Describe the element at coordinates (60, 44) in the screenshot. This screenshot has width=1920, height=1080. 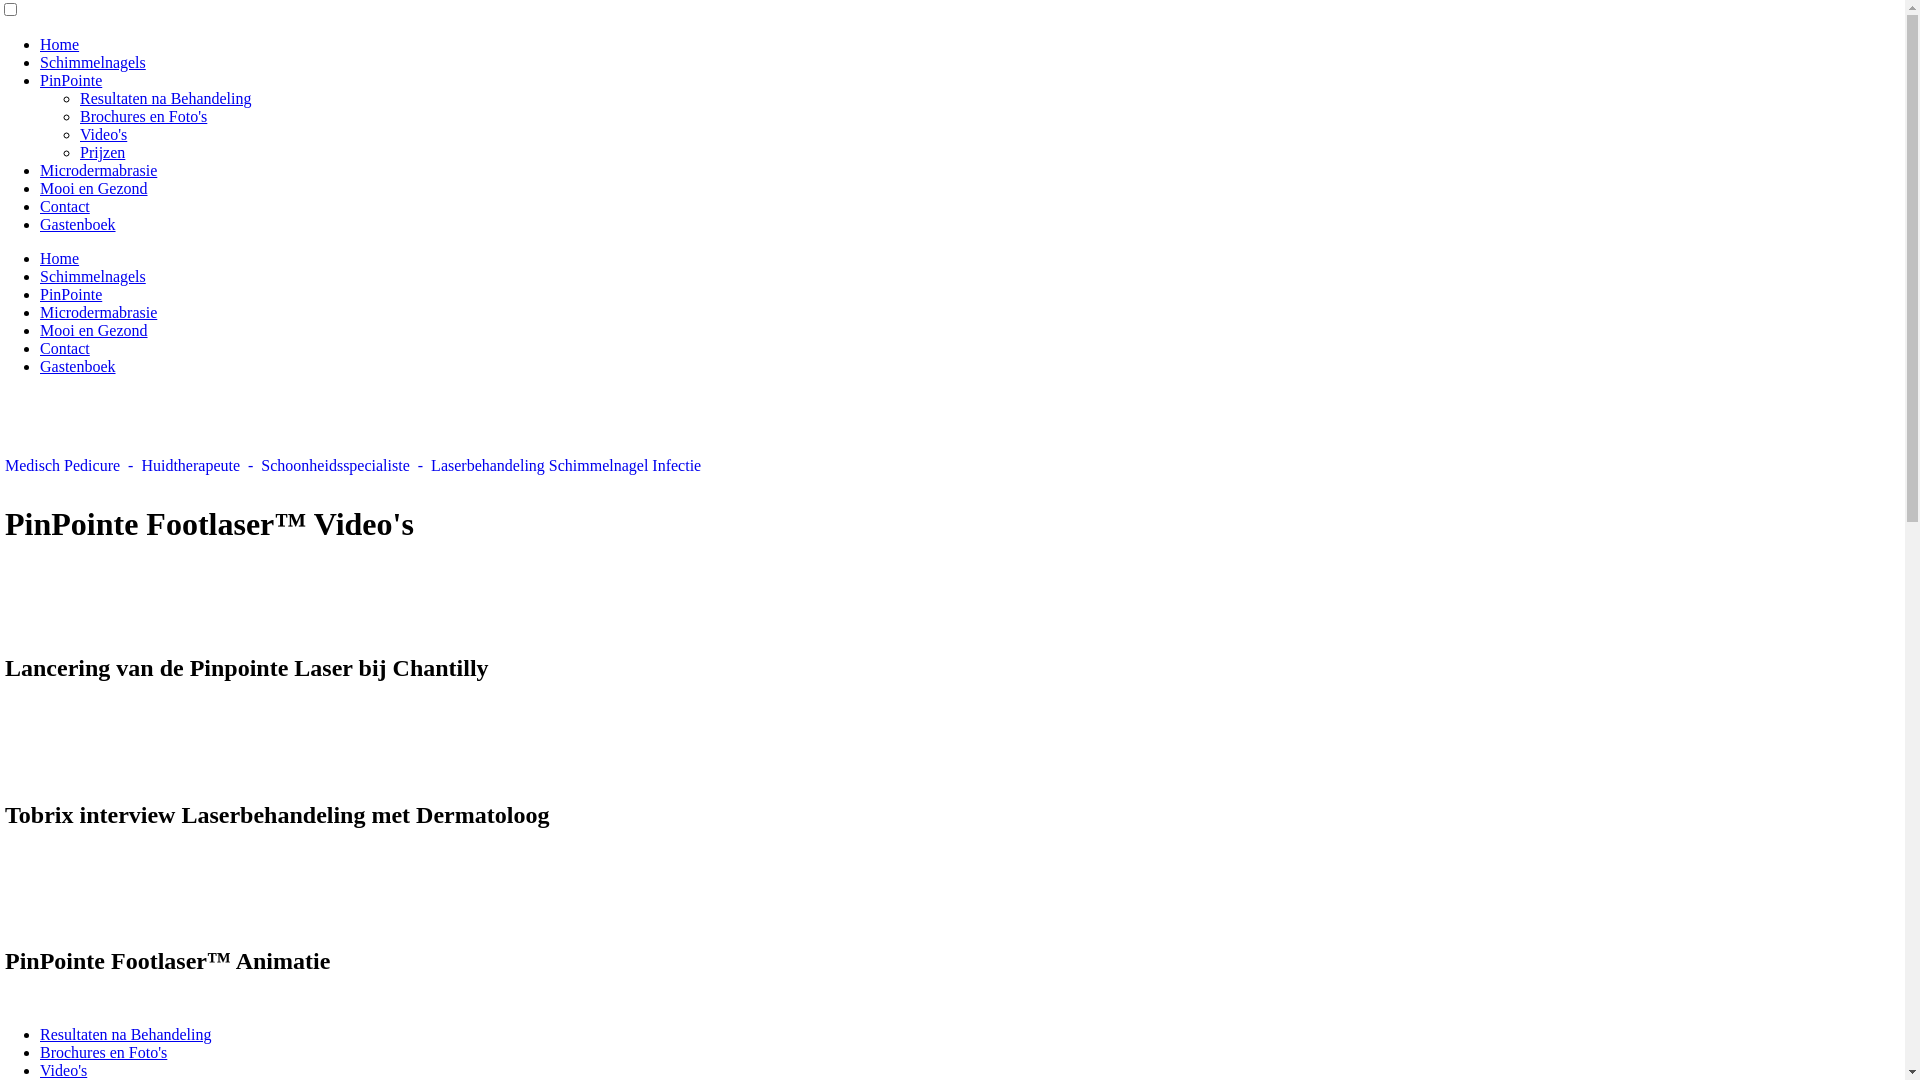
I see `Home` at that location.